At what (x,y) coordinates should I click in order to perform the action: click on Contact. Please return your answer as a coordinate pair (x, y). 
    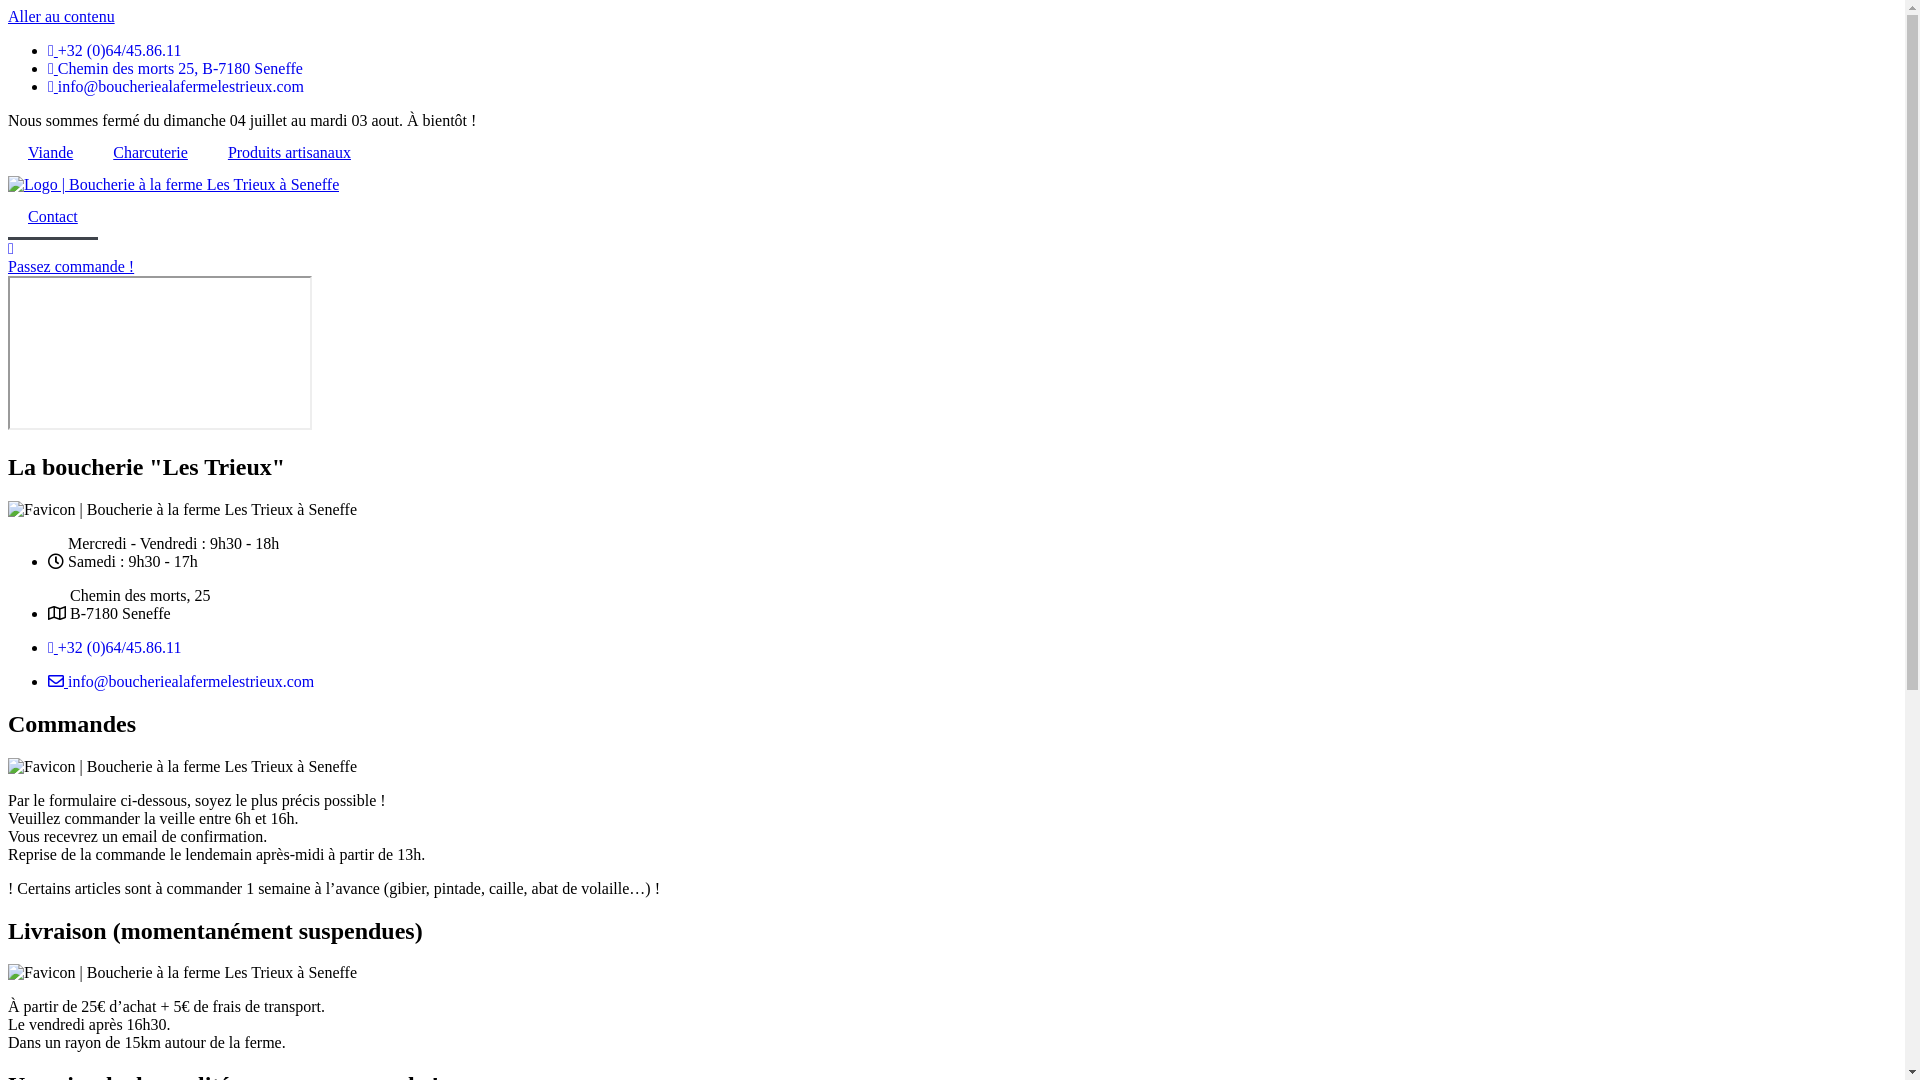
    Looking at the image, I should click on (53, 217).